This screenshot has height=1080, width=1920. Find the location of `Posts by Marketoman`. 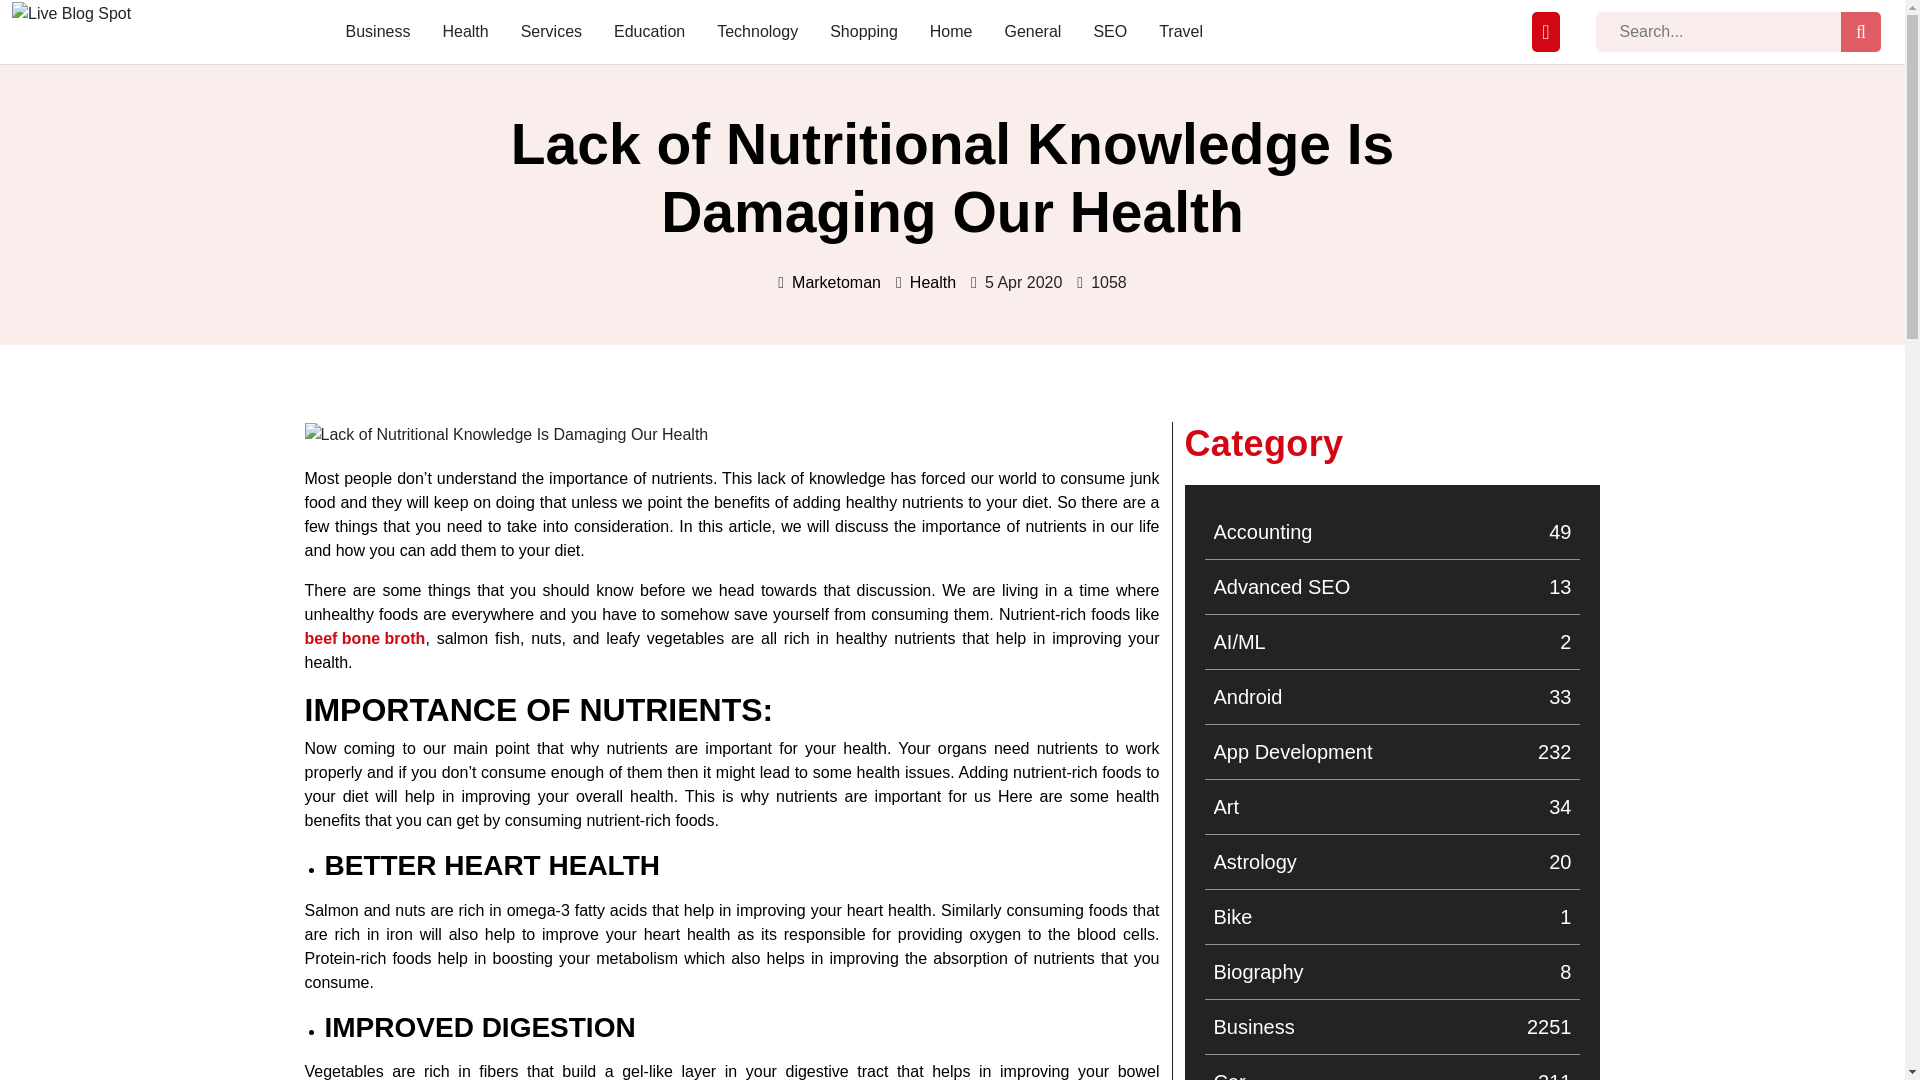

Posts by Marketoman is located at coordinates (506, 435).